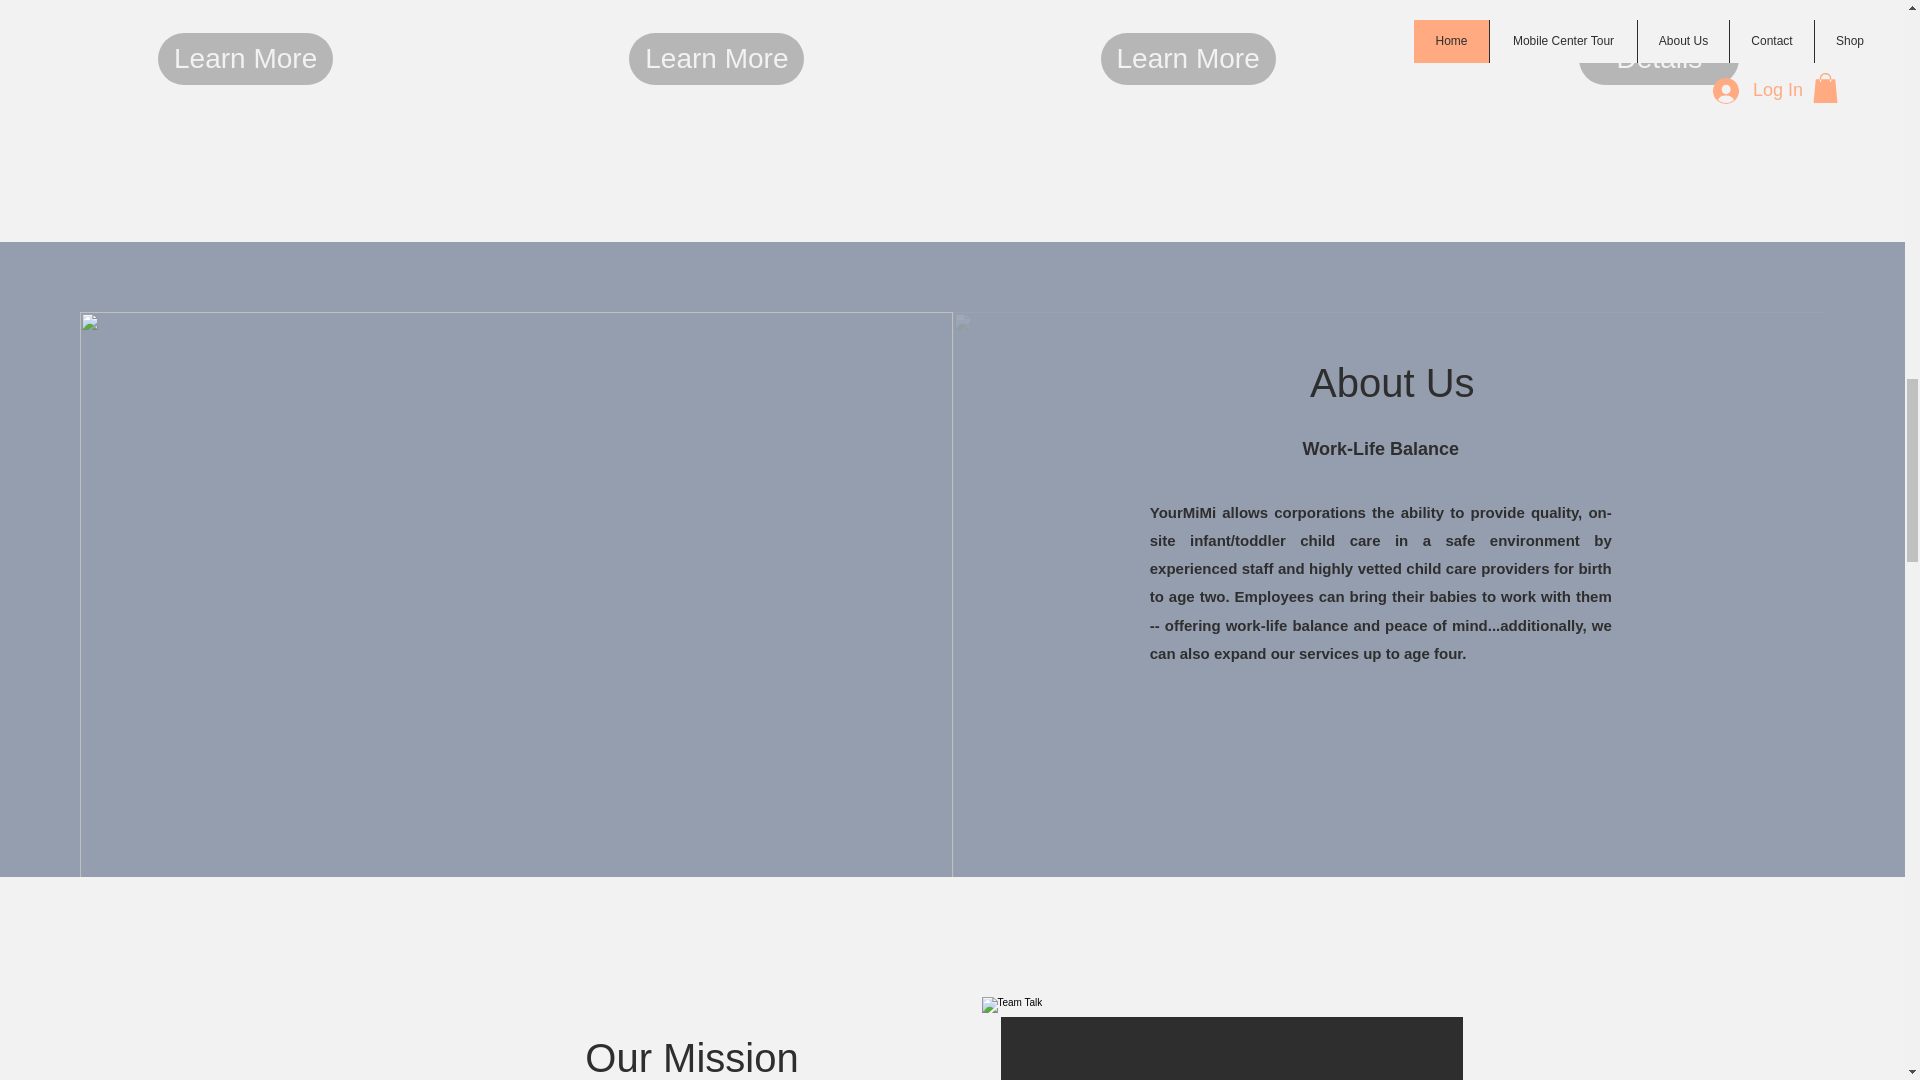 The height and width of the screenshot is (1080, 1920). Describe the element at coordinates (716, 58) in the screenshot. I see `Learn More` at that location.